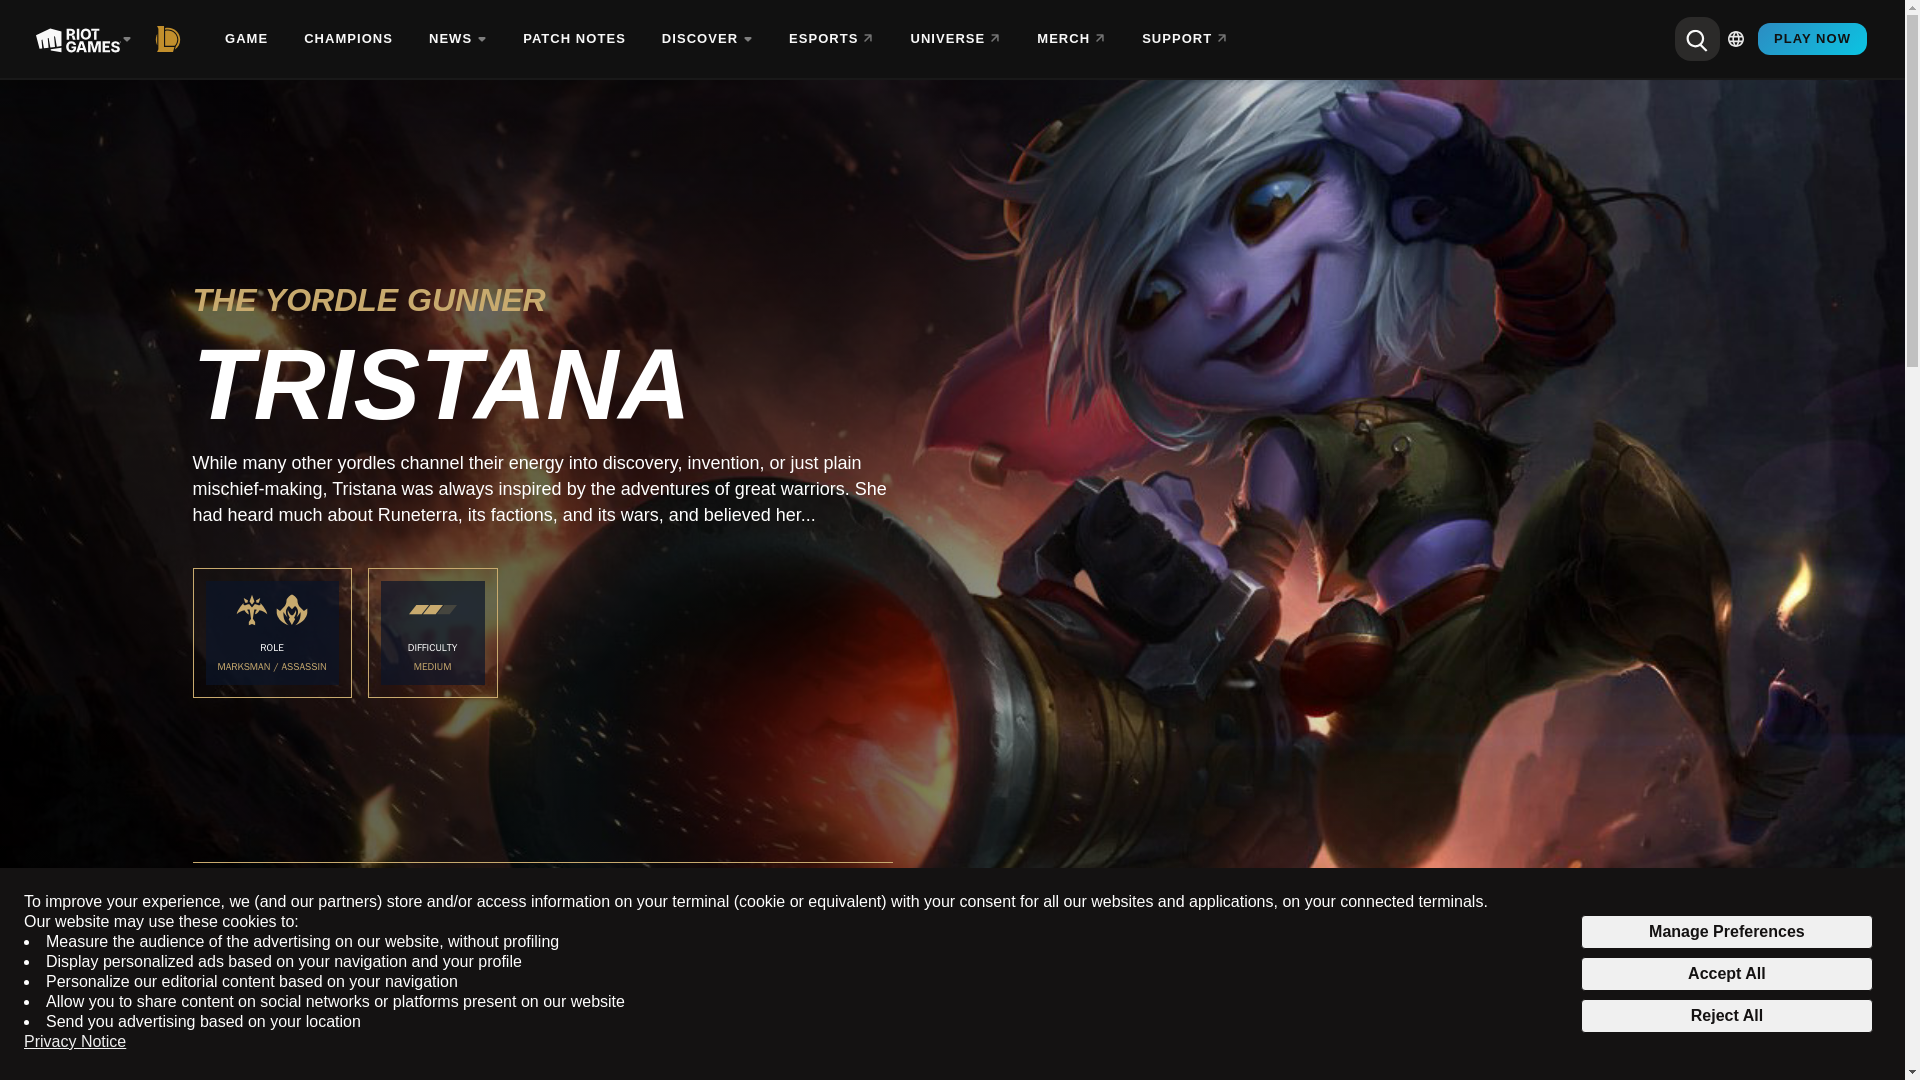  Describe the element at coordinates (1726, 1016) in the screenshot. I see `Reject All` at that location.